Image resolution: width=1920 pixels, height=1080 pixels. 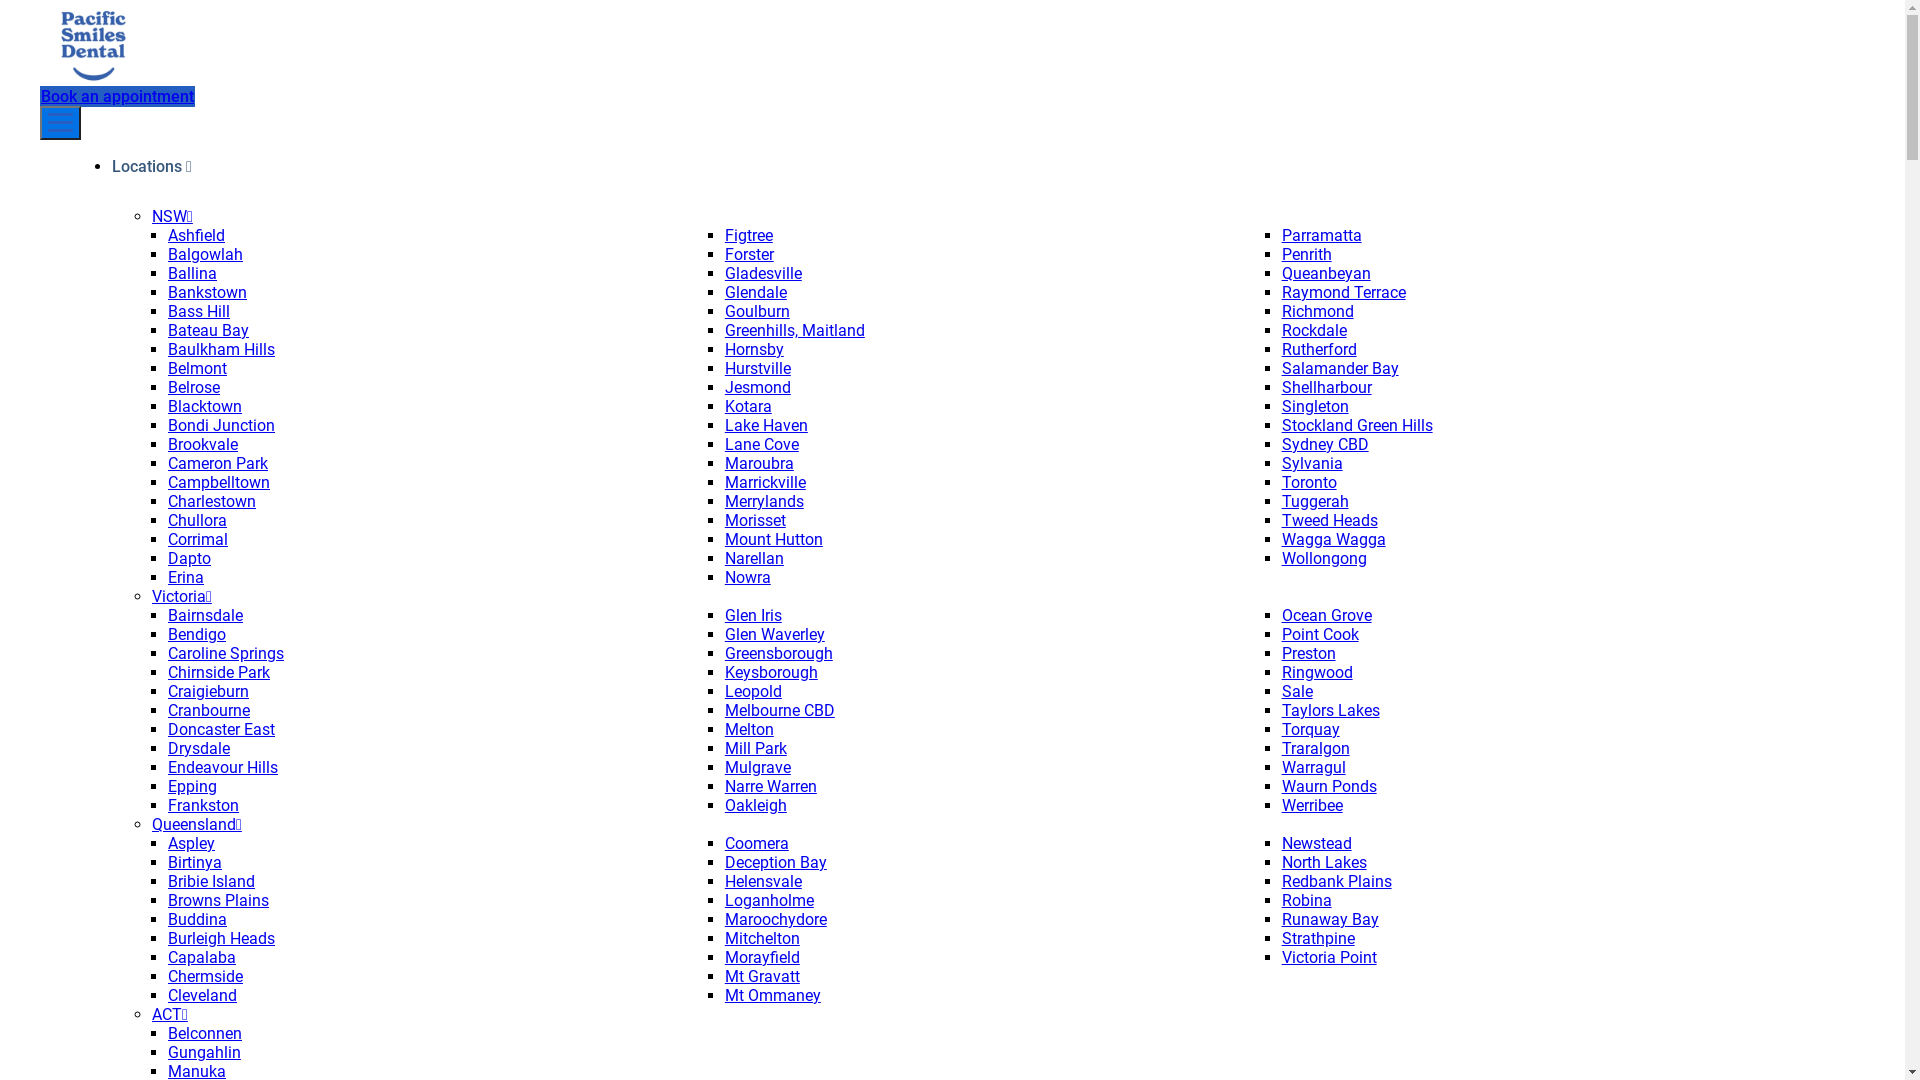 I want to click on Coomera, so click(x=757, y=844).